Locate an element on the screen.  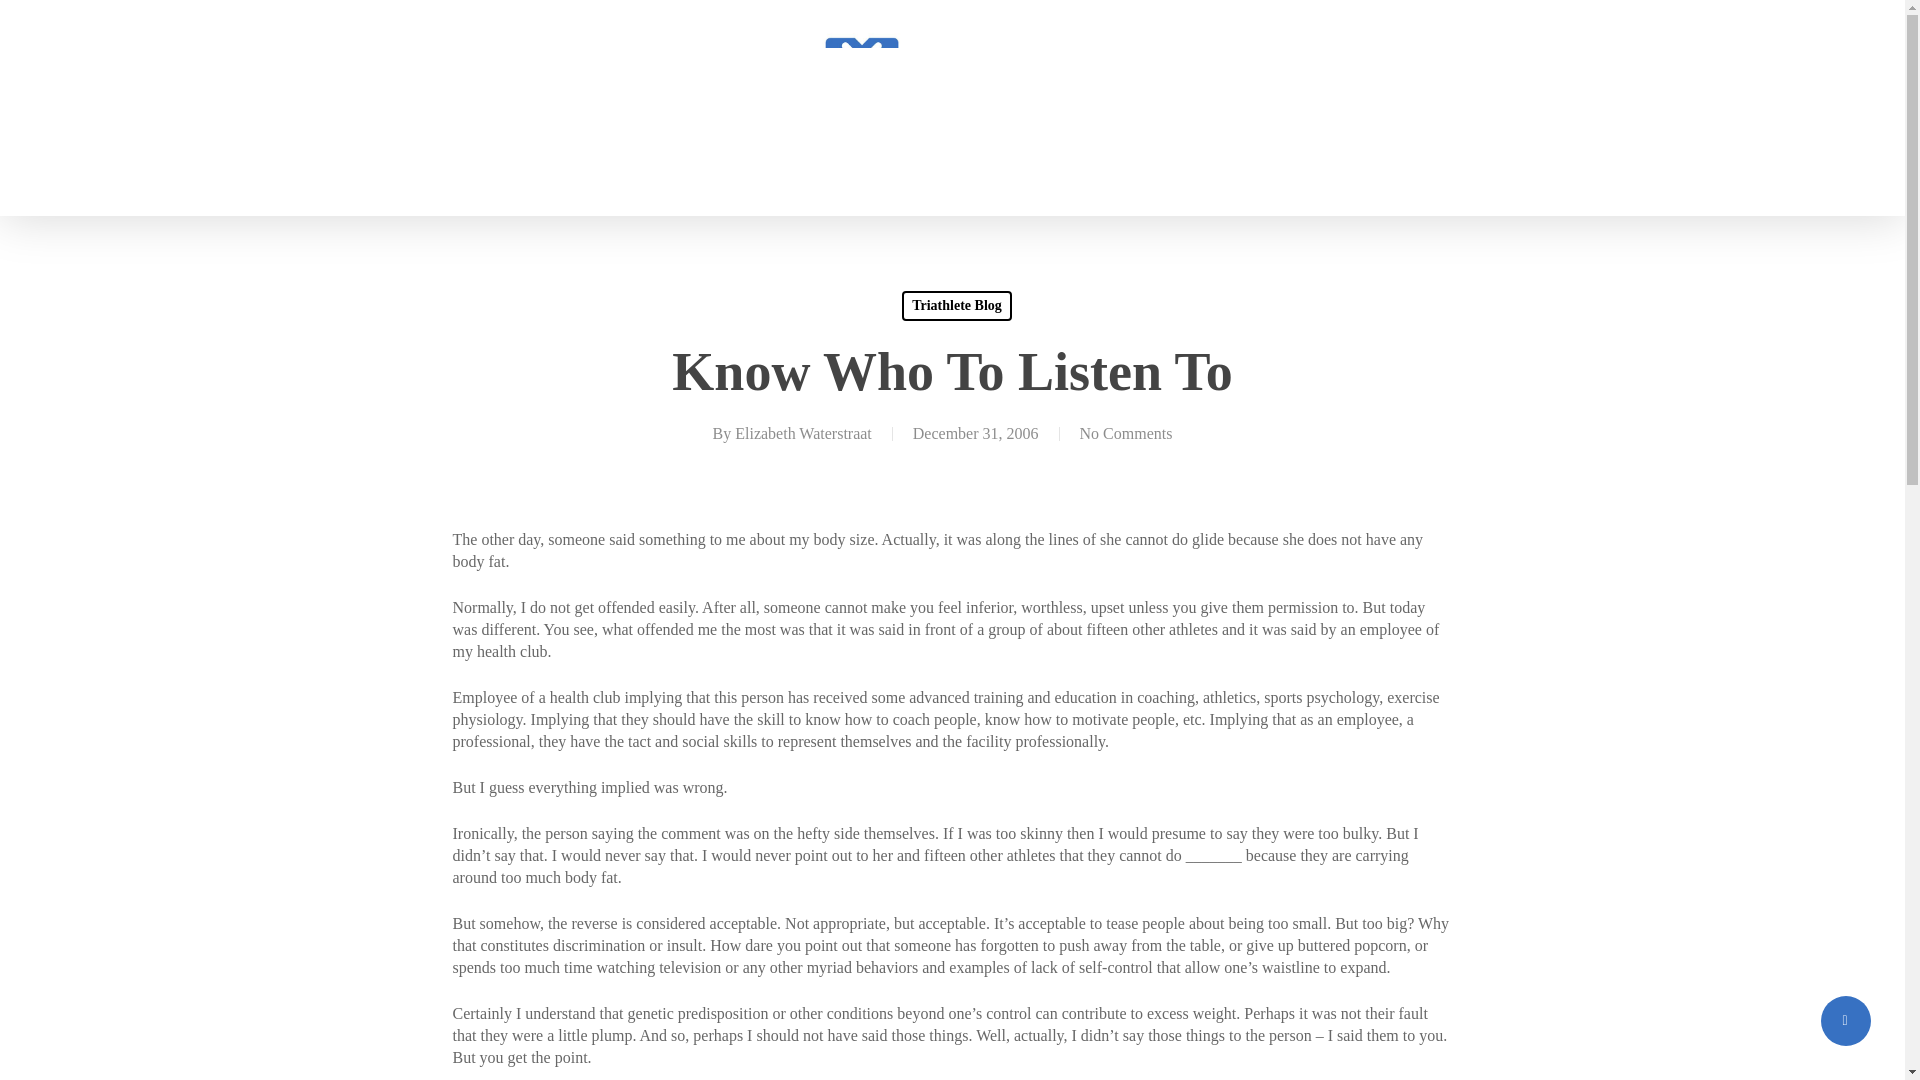
Posts by Elizabeth Waterstraat is located at coordinates (803, 433).